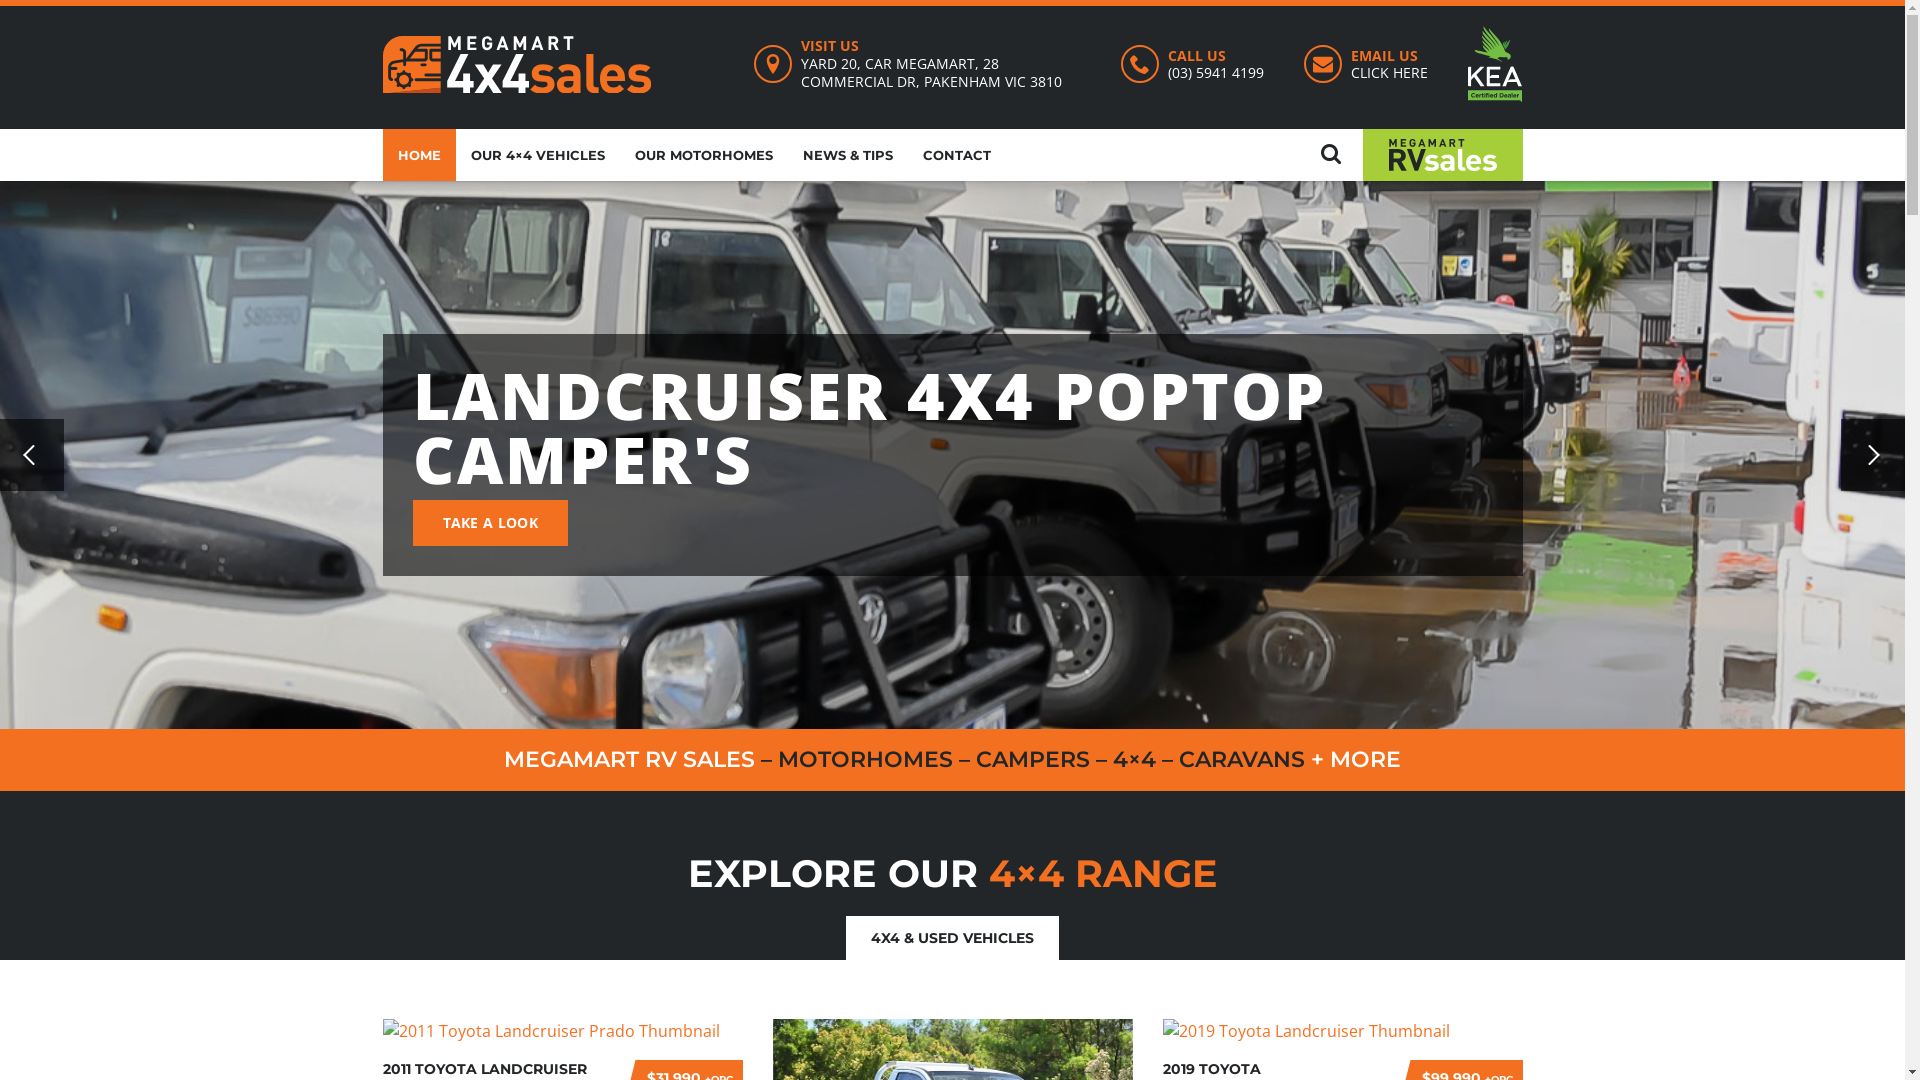 The height and width of the screenshot is (1080, 1920). Describe the element at coordinates (490, 523) in the screenshot. I see `TAKE A LOOK` at that location.